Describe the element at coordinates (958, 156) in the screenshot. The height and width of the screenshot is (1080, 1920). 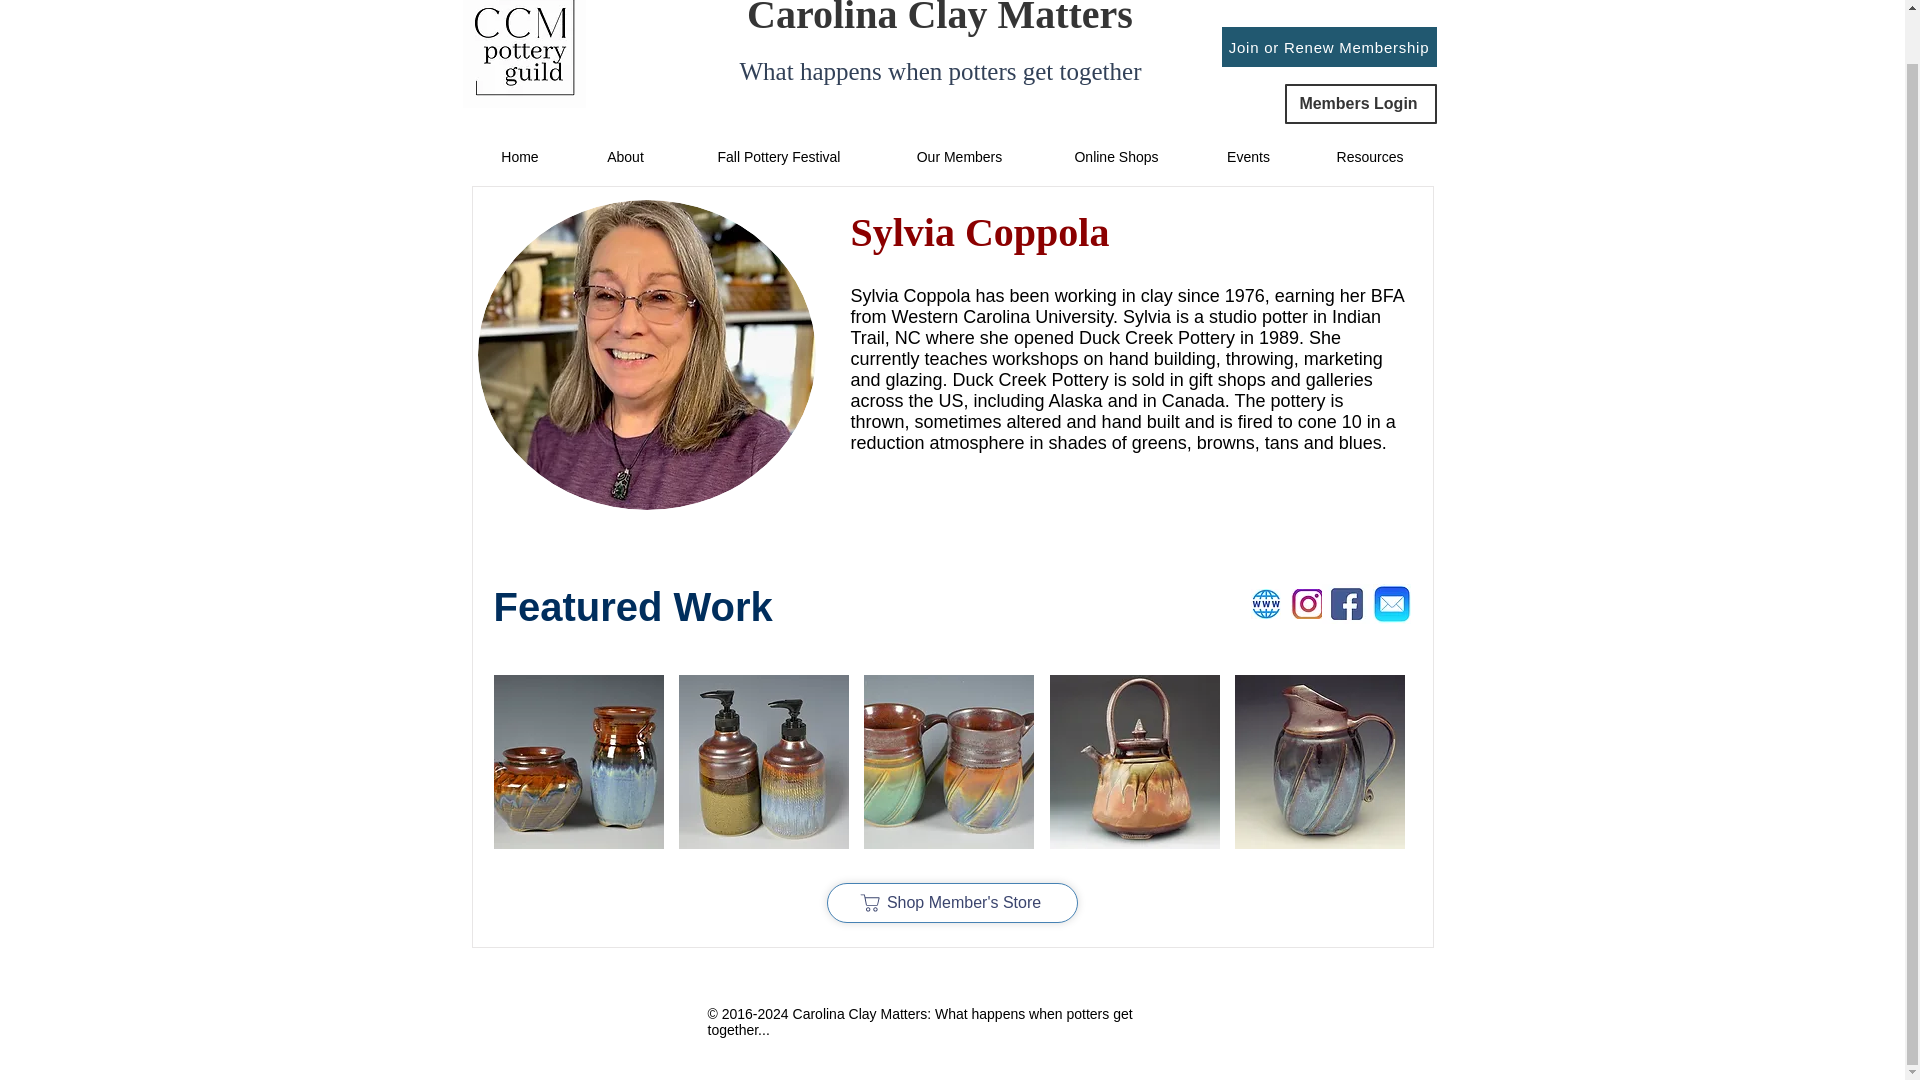
I see `Our Members` at that location.